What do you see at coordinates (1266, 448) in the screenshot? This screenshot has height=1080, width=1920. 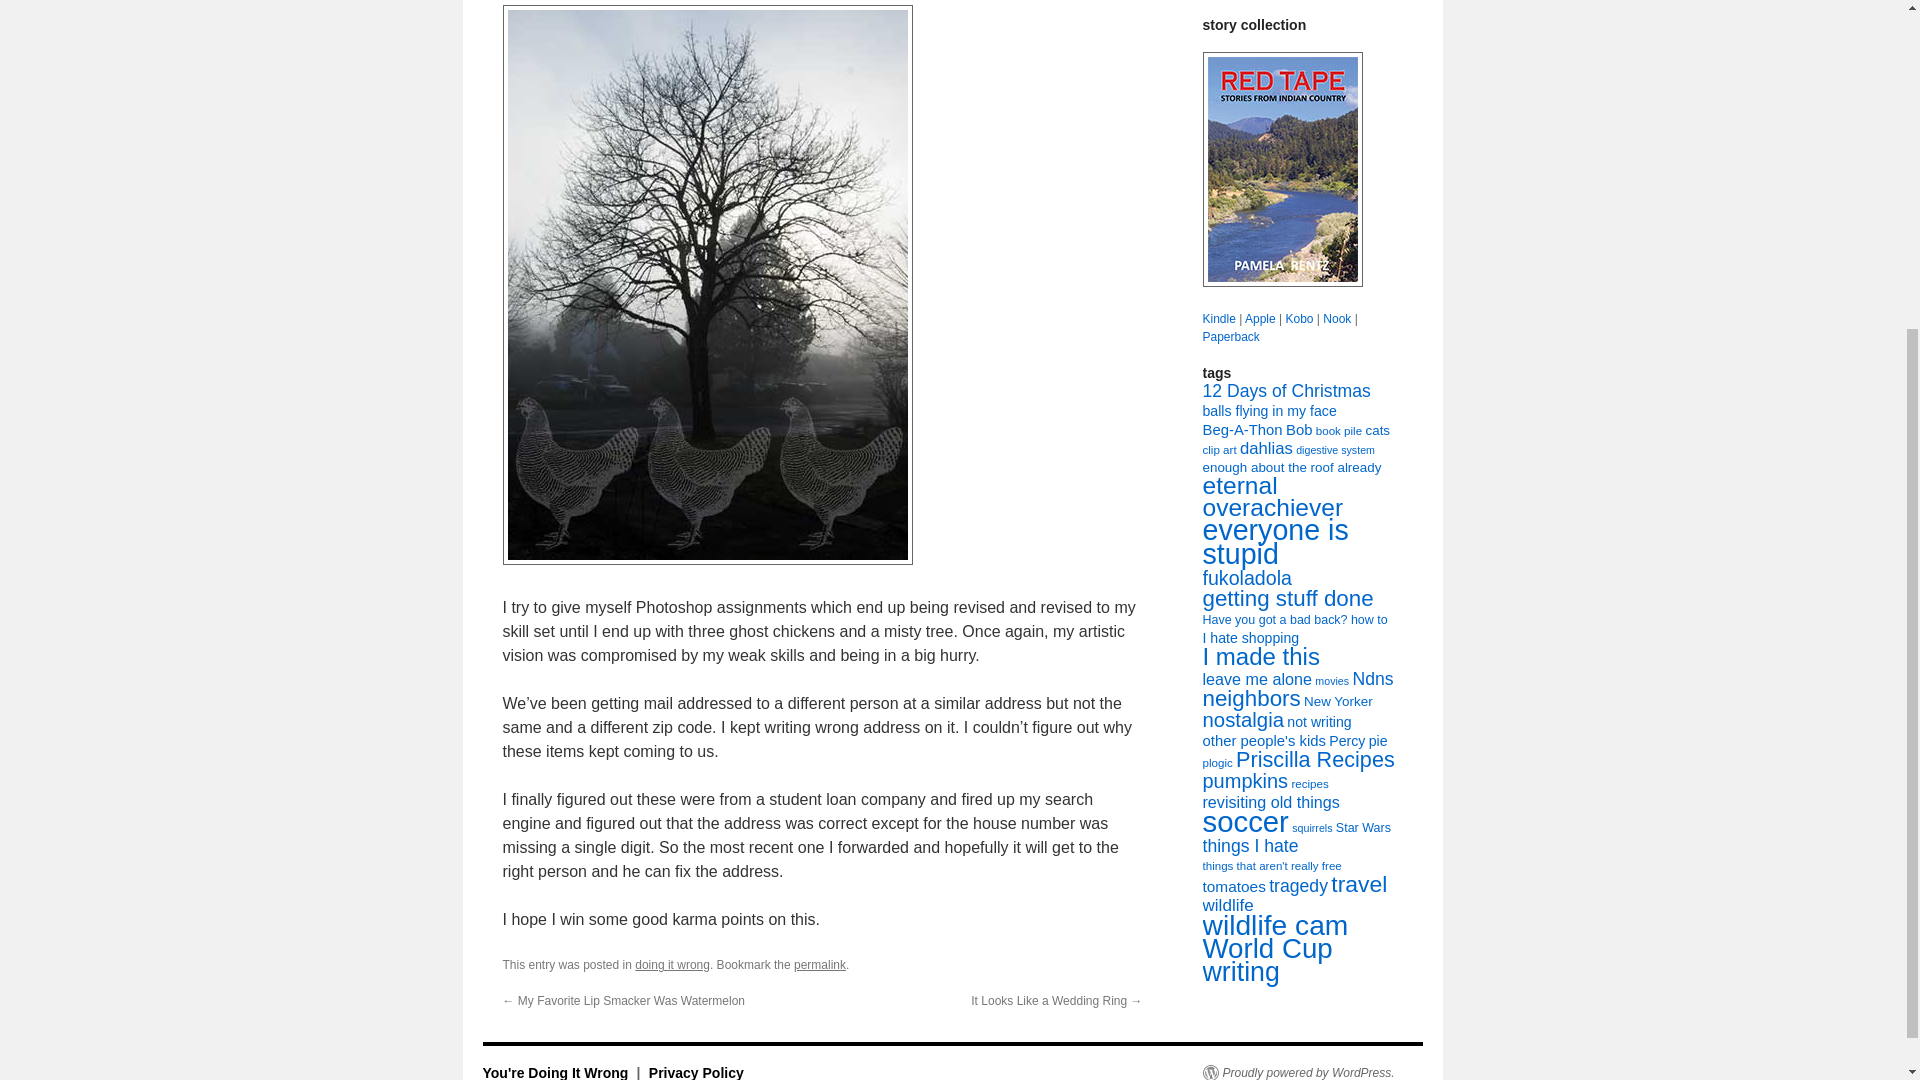 I see `dahlias` at bounding box center [1266, 448].